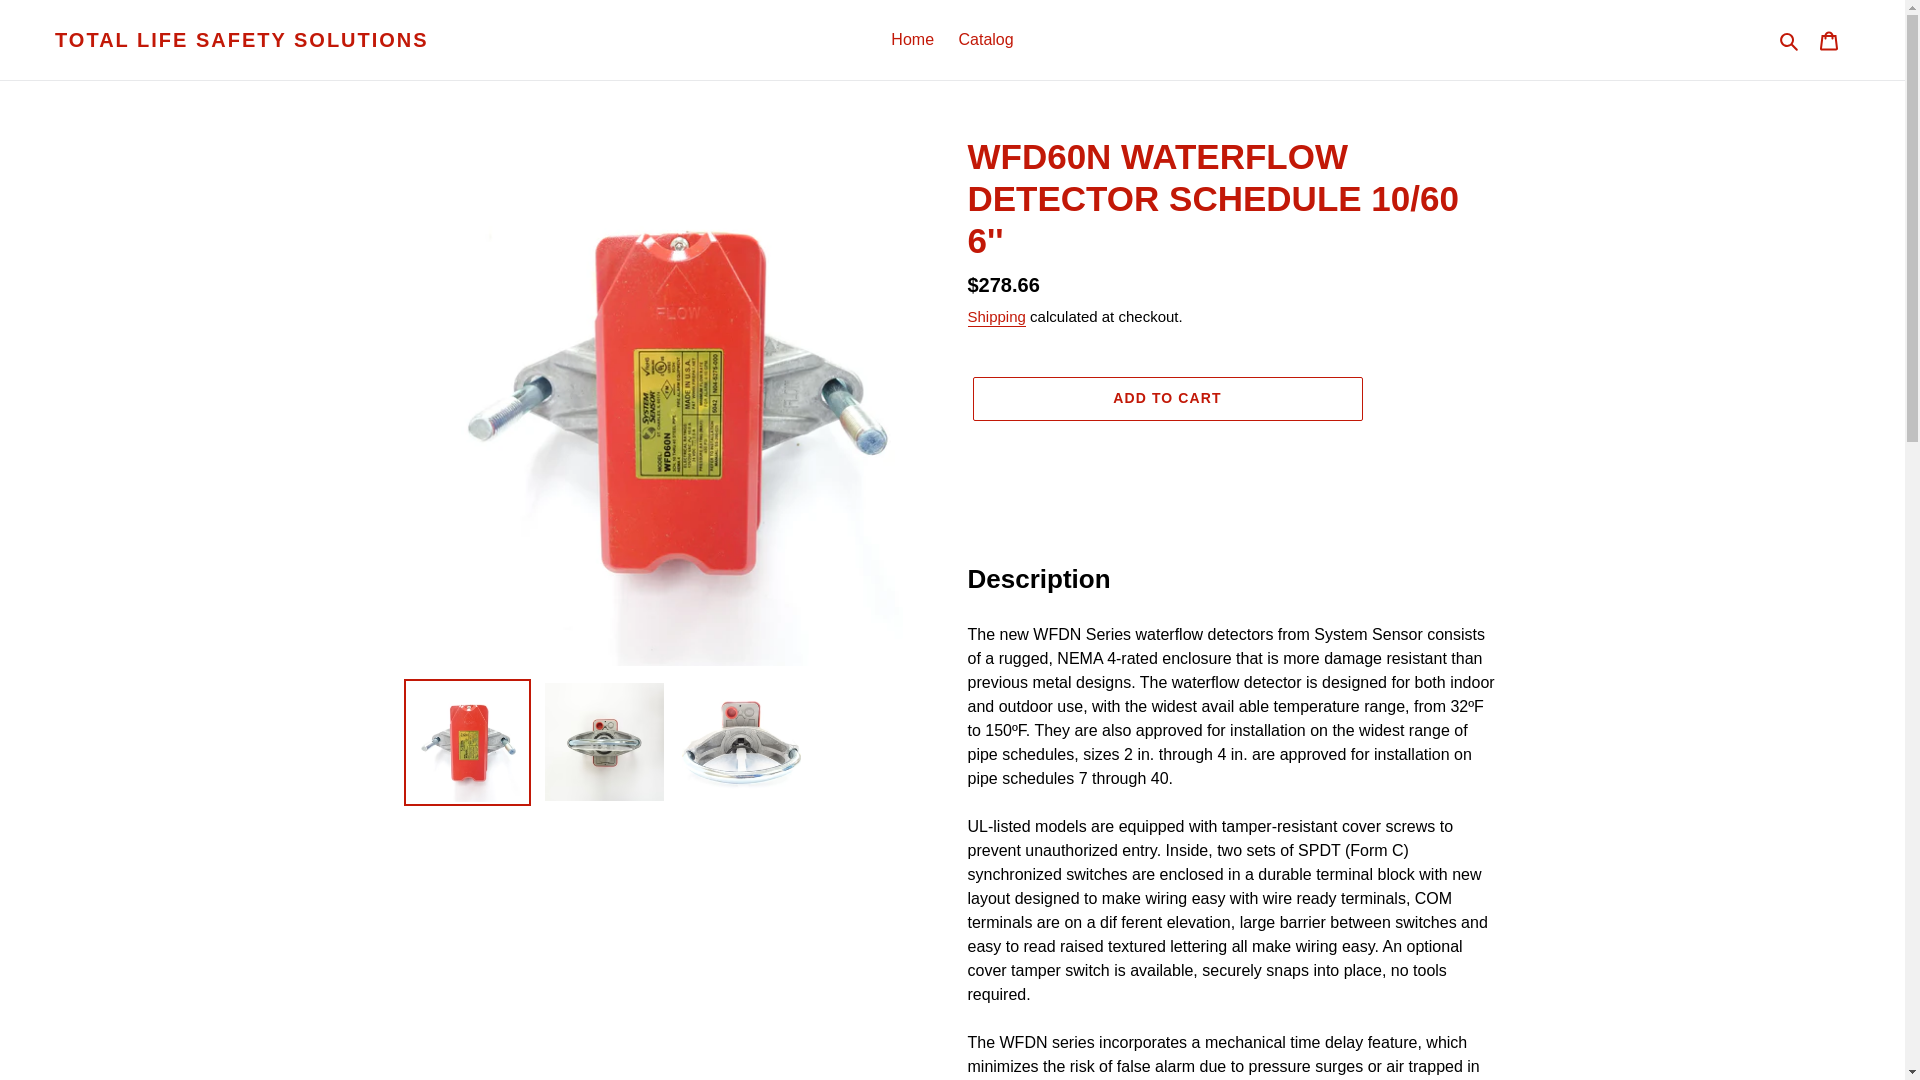 This screenshot has height=1080, width=1920. Describe the element at coordinates (1829, 40) in the screenshot. I see `Cart` at that location.